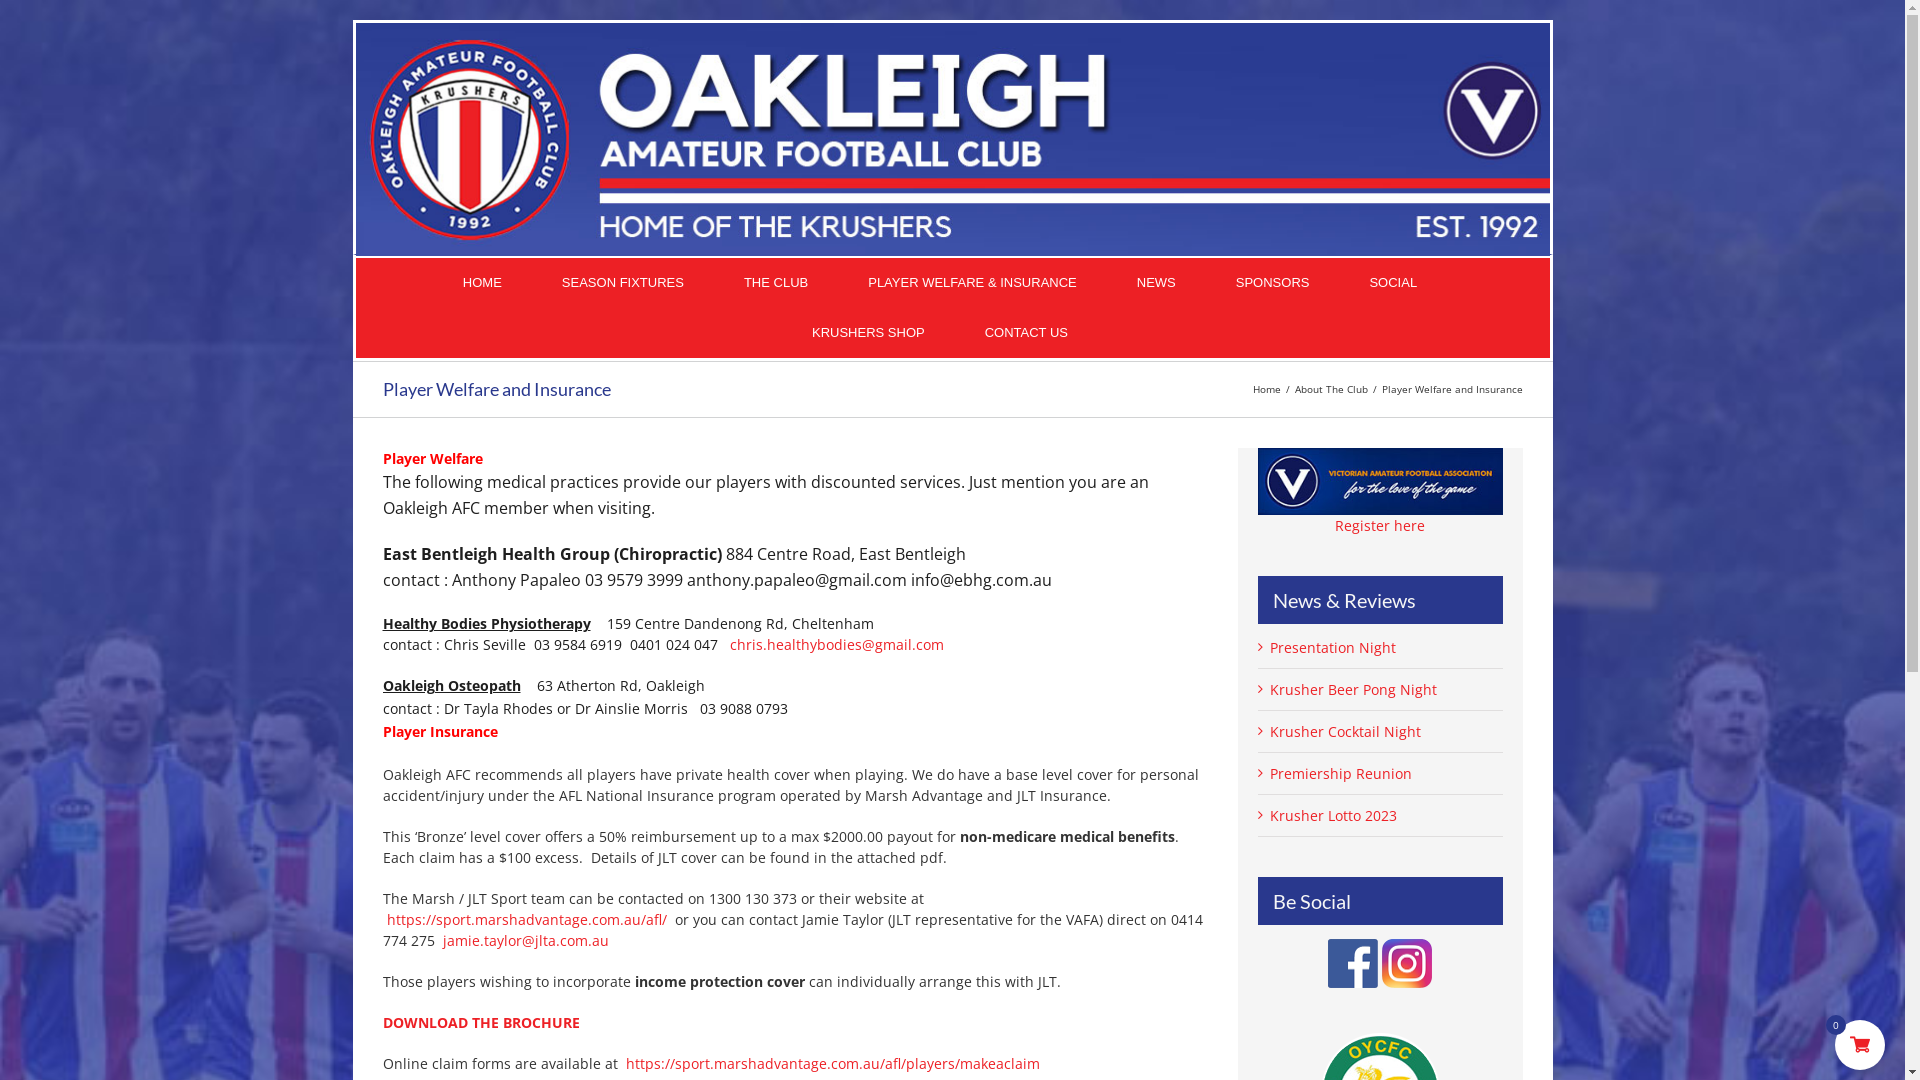 This screenshot has height=1080, width=1920. Describe the element at coordinates (1354, 690) in the screenshot. I see `Krusher Beer Pong Night` at that location.